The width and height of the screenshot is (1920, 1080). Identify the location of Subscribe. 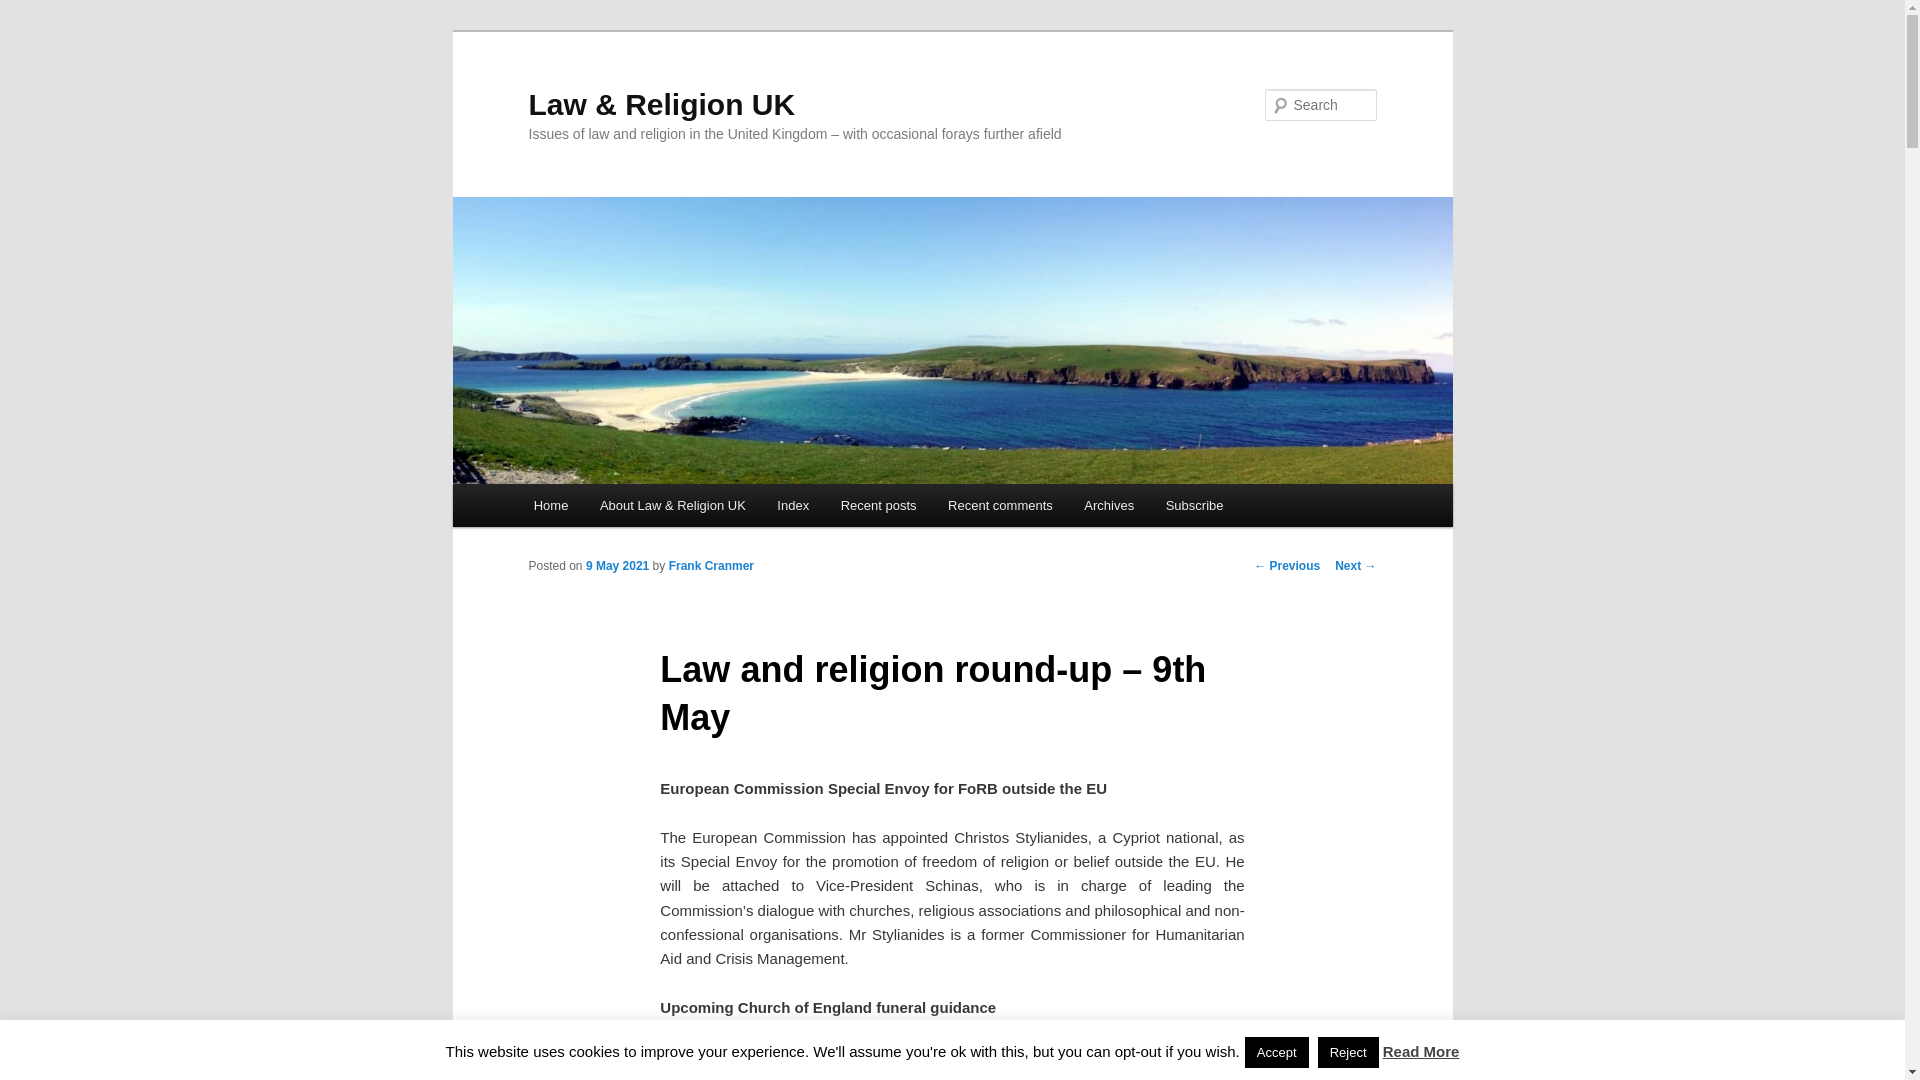
(1194, 505).